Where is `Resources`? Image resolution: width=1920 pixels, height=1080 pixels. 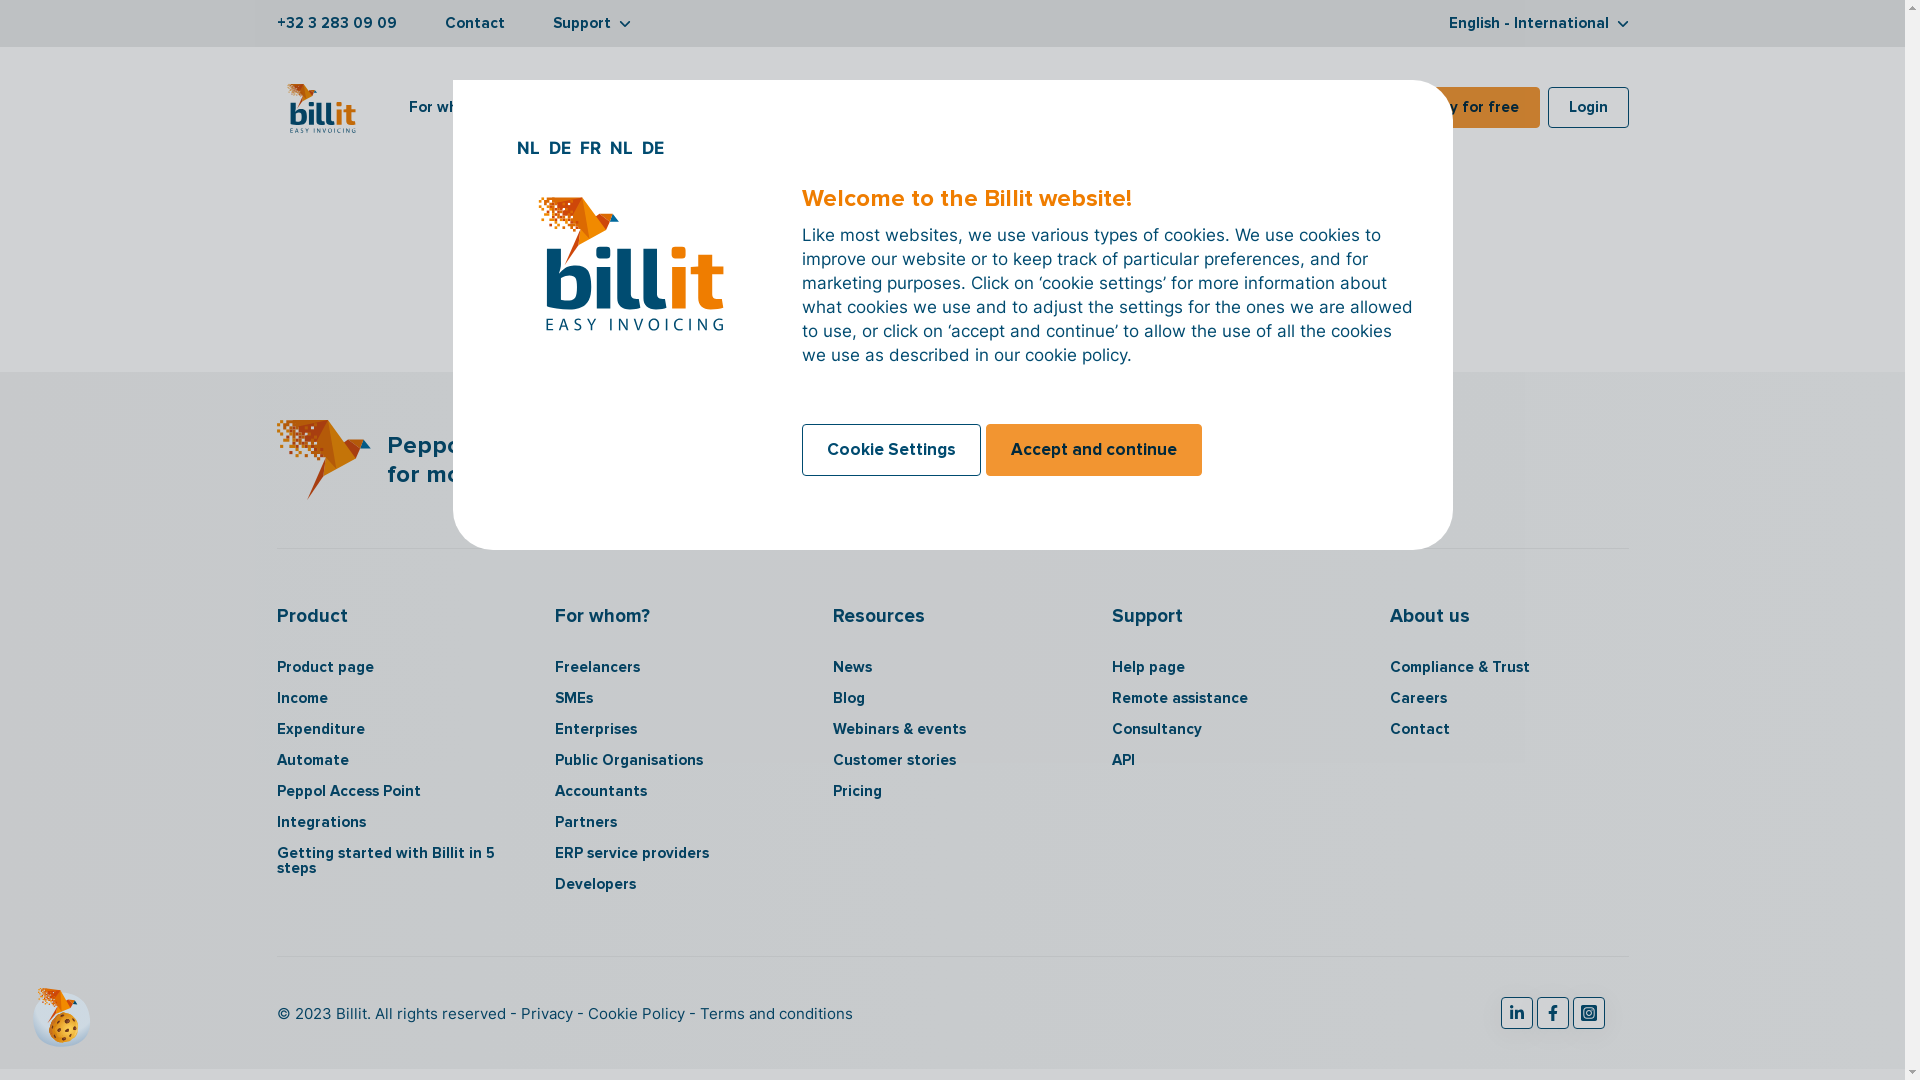 Resources is located at coordinates (1055, 108).